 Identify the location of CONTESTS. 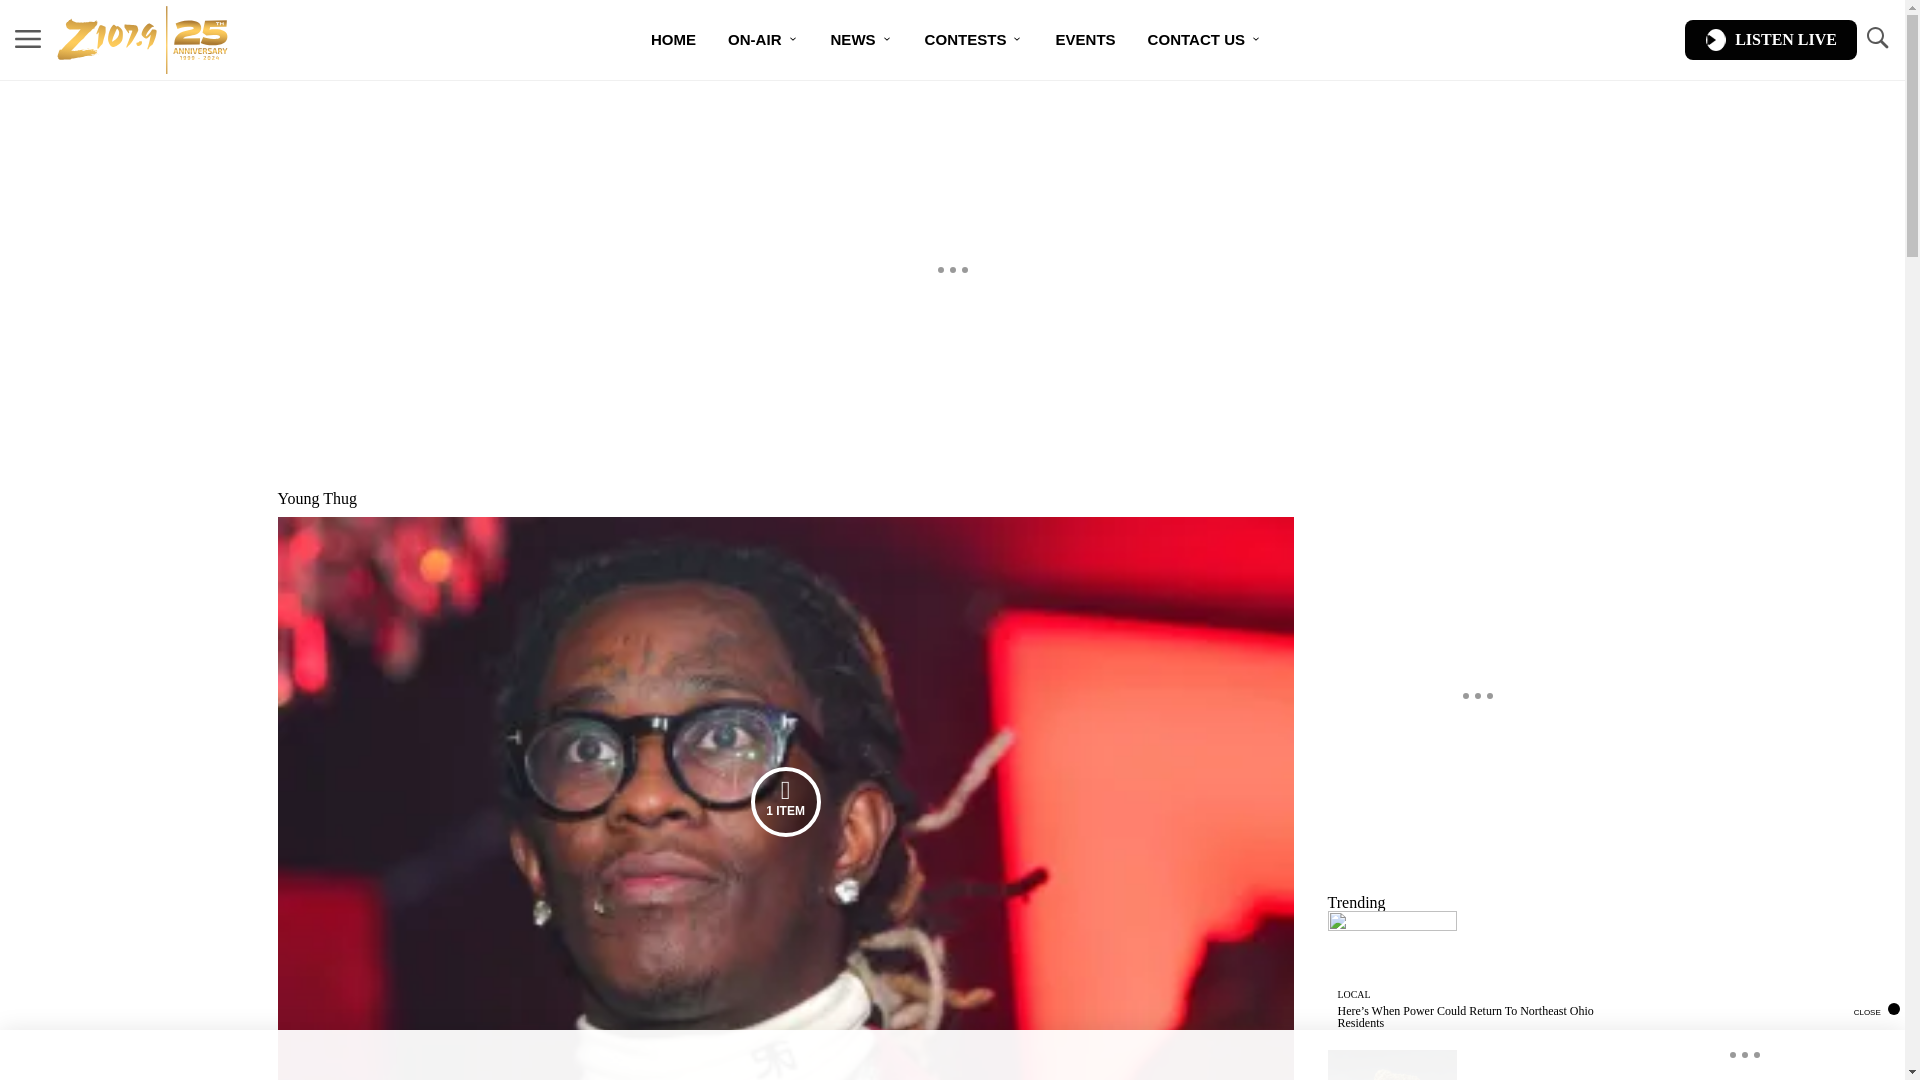
(974, 40).